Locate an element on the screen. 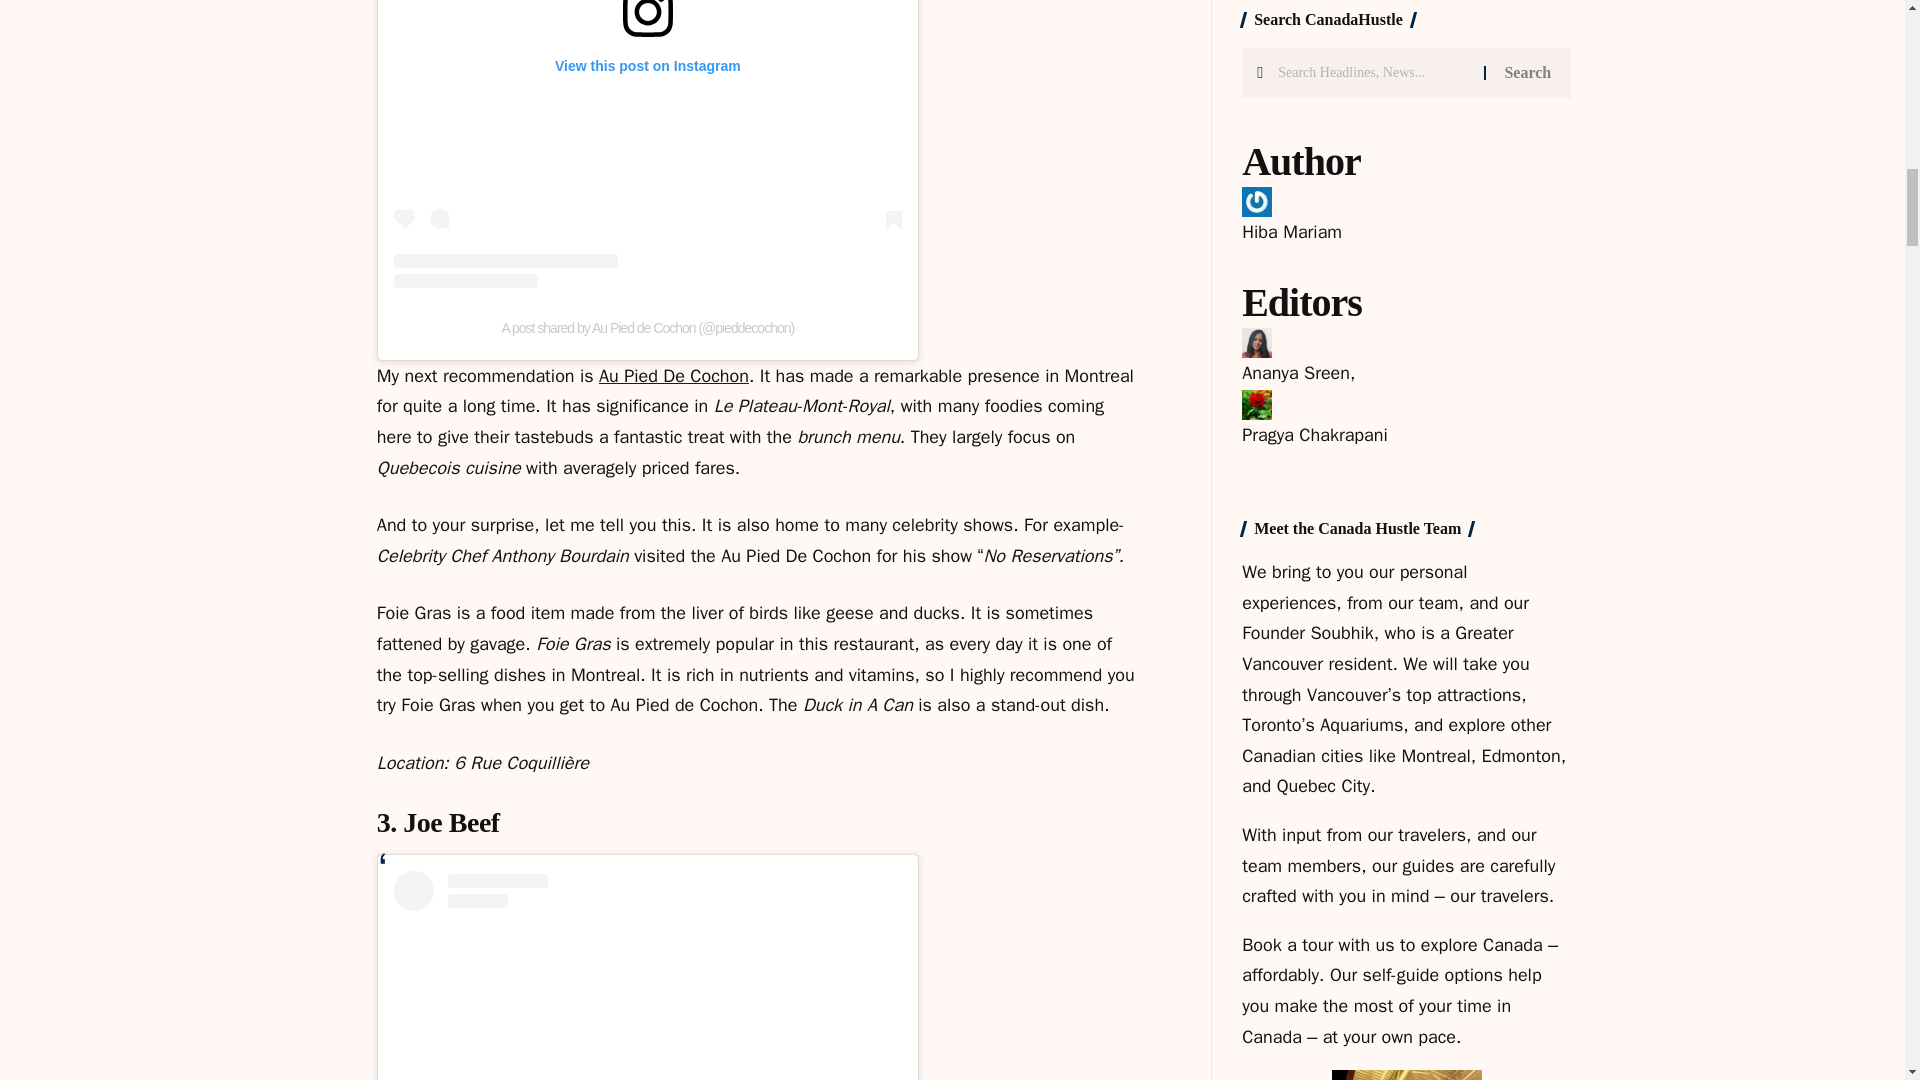  Things to Explore During Your Robson Street Tour is located at coordinates (1292, 122).